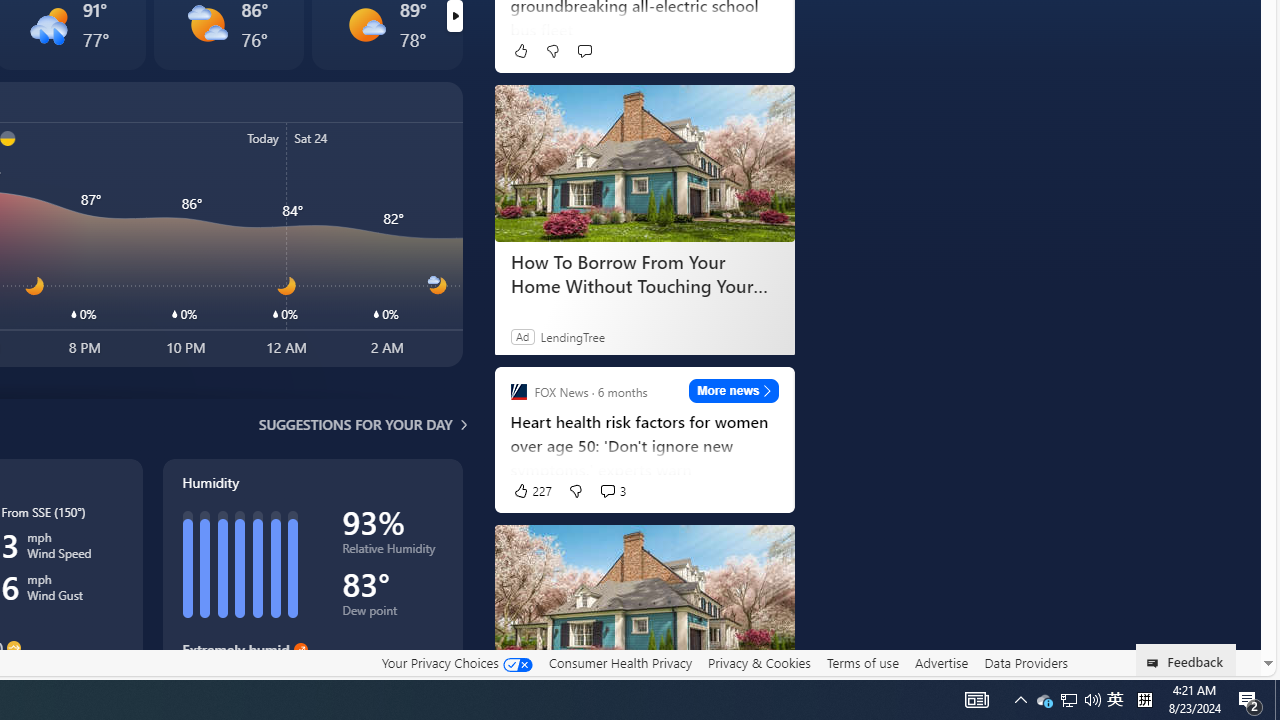  Describe the element at coordinates (1026, 662) in the screenshot. I see `Data Providers` at that location.